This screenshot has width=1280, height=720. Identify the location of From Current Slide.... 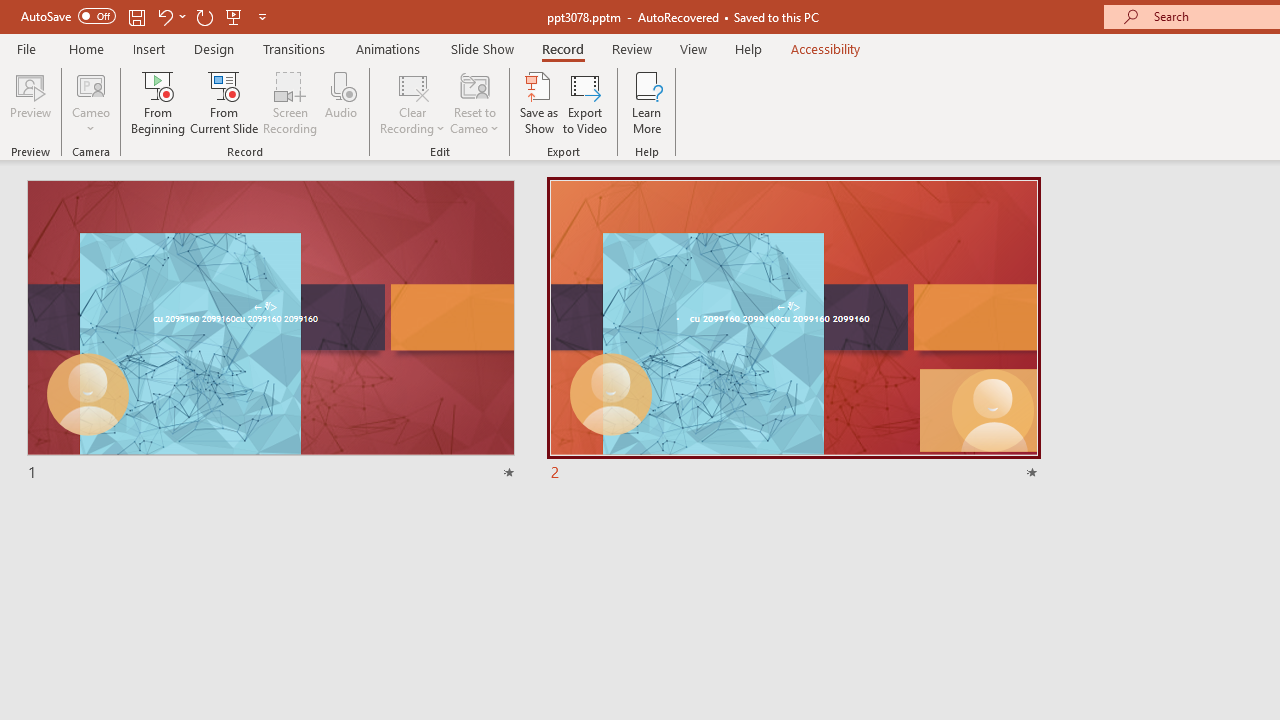
(224, 102).